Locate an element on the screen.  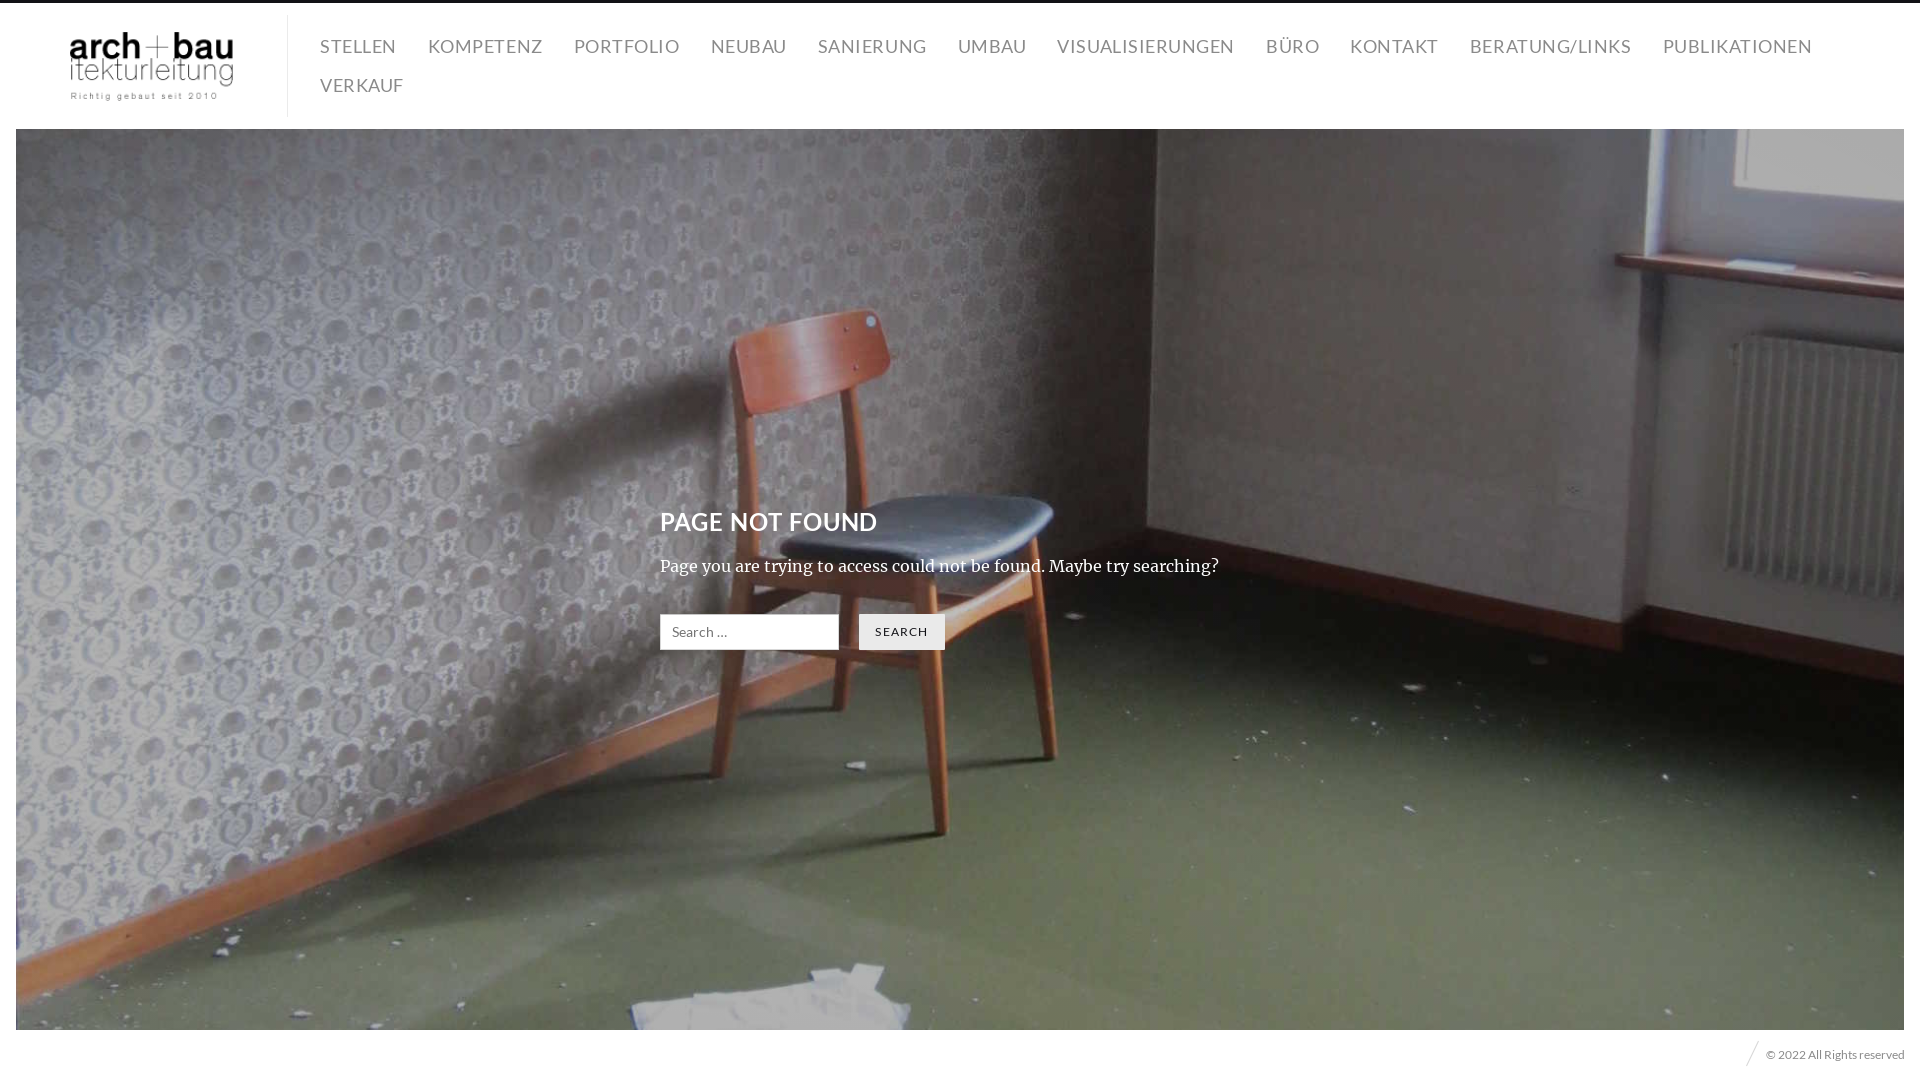
KONTAKT is located at coordinates (1394, 46).